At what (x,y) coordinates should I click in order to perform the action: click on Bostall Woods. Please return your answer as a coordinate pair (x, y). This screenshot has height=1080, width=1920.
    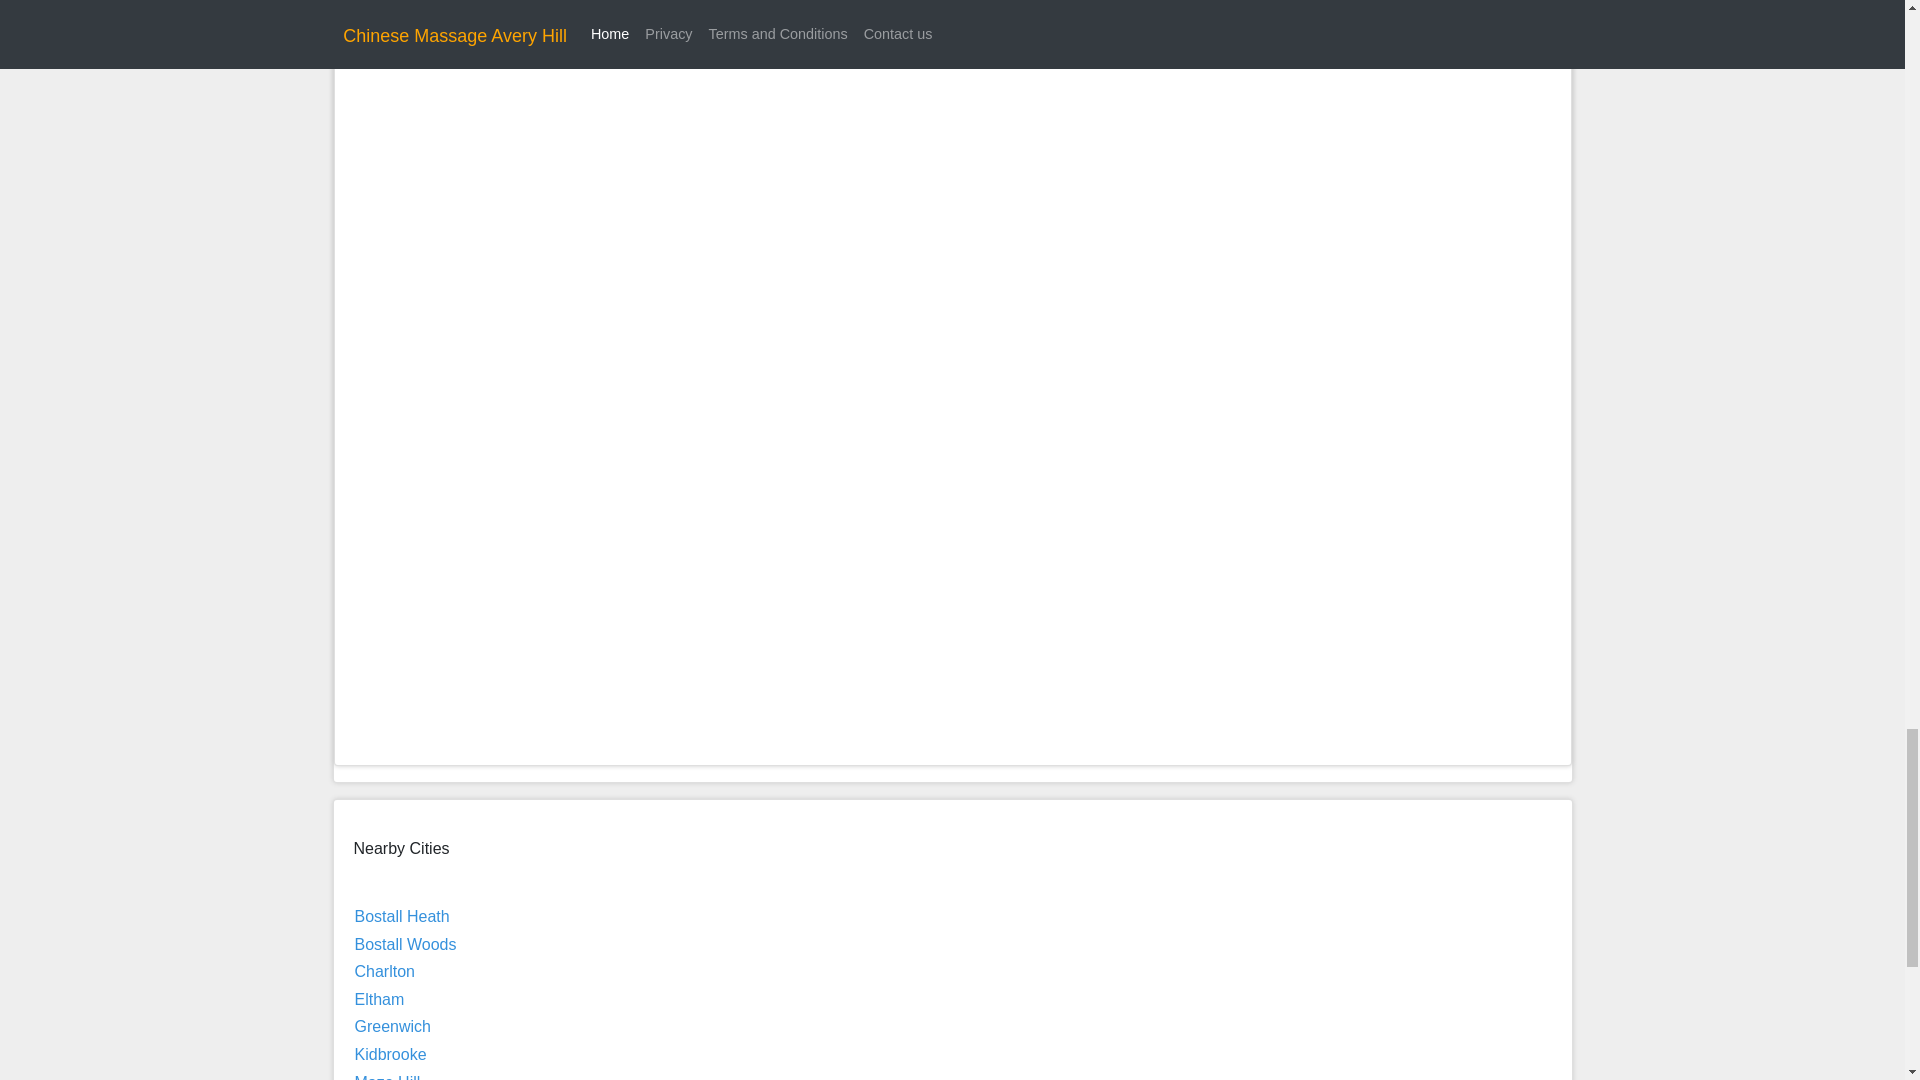
    Looking at the image, I should click on (404, 944).